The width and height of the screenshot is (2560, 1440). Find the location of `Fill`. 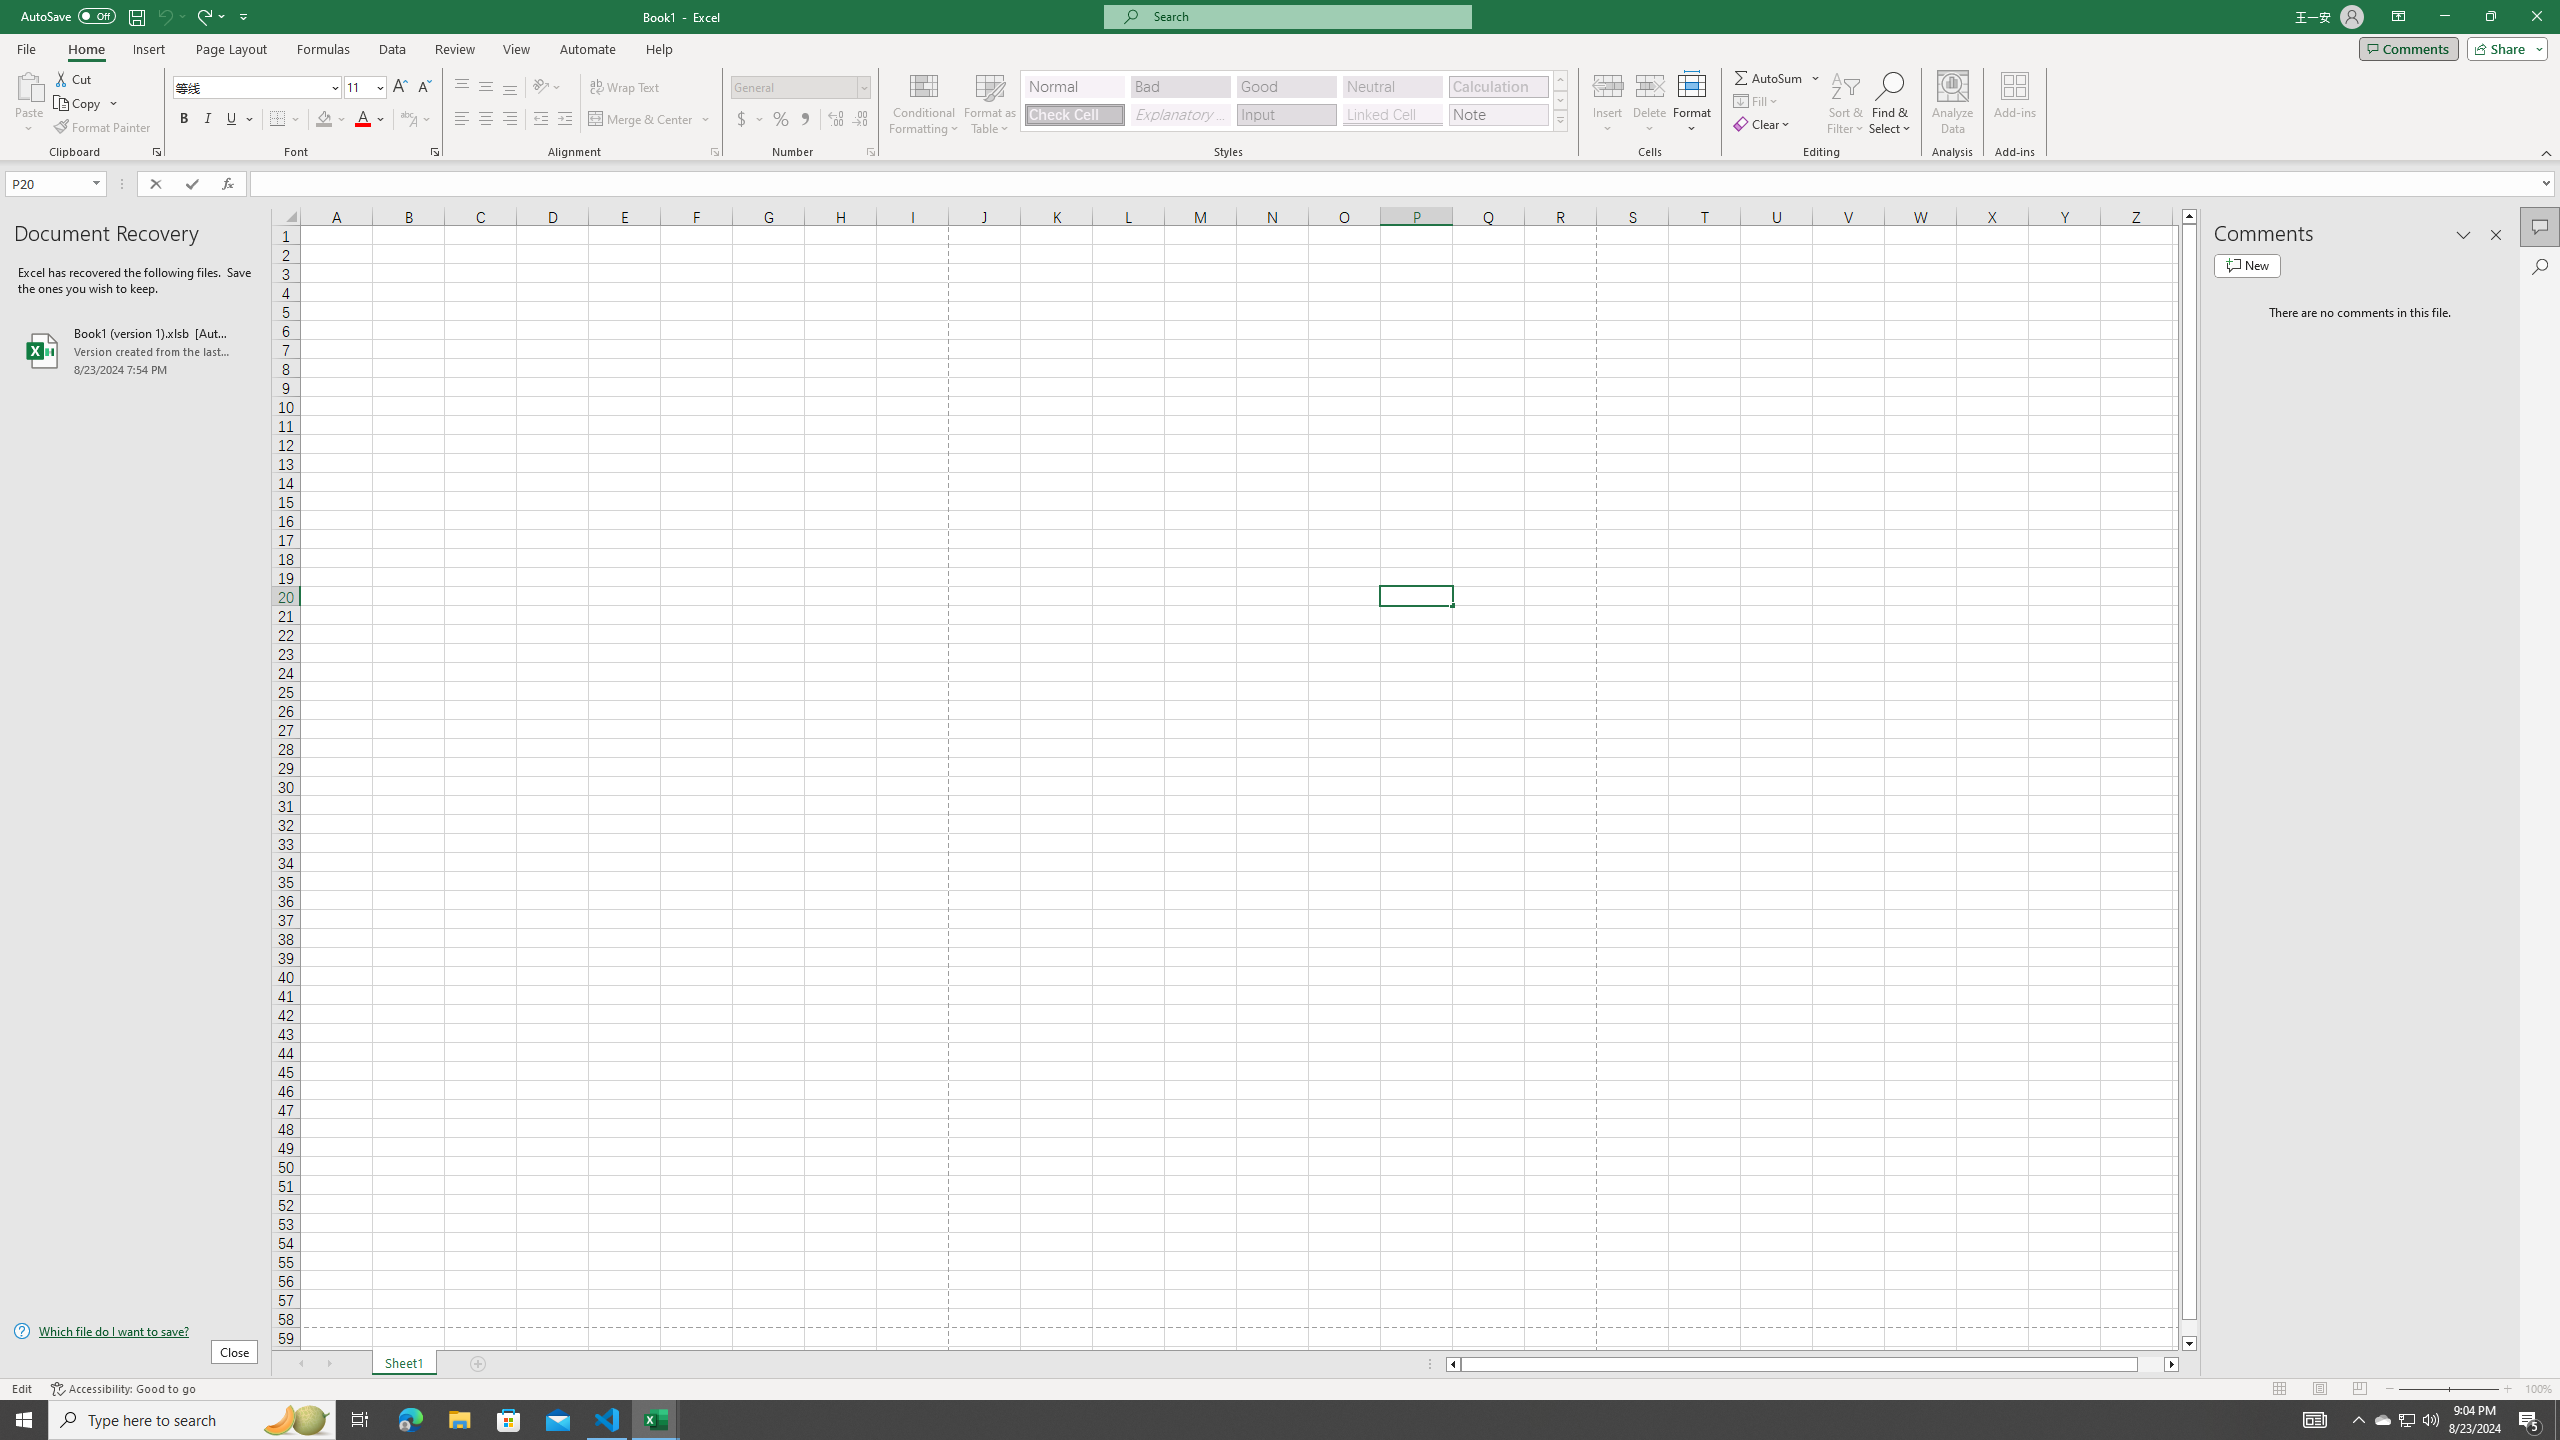

Fill is located at coordinates (1757, 100).